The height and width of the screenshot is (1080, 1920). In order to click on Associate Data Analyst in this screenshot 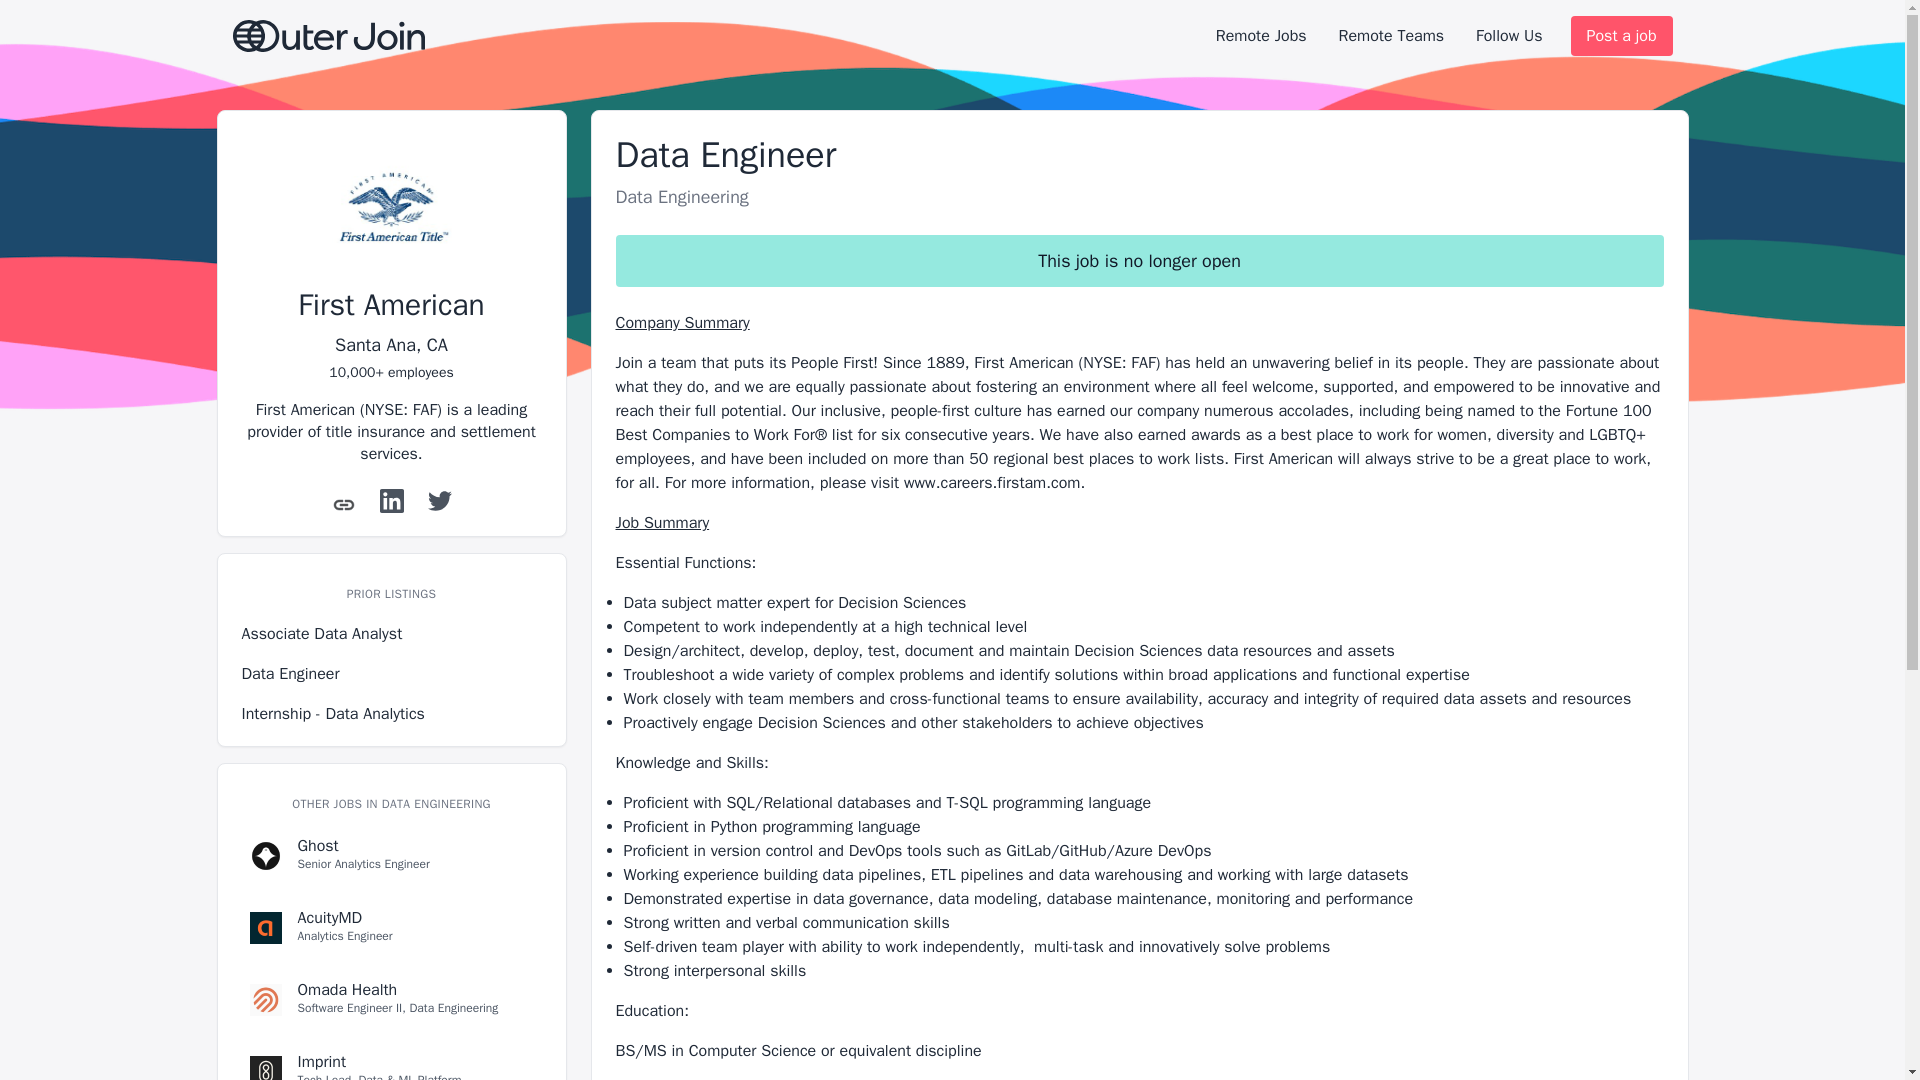, I will do `click(392, 634)`.